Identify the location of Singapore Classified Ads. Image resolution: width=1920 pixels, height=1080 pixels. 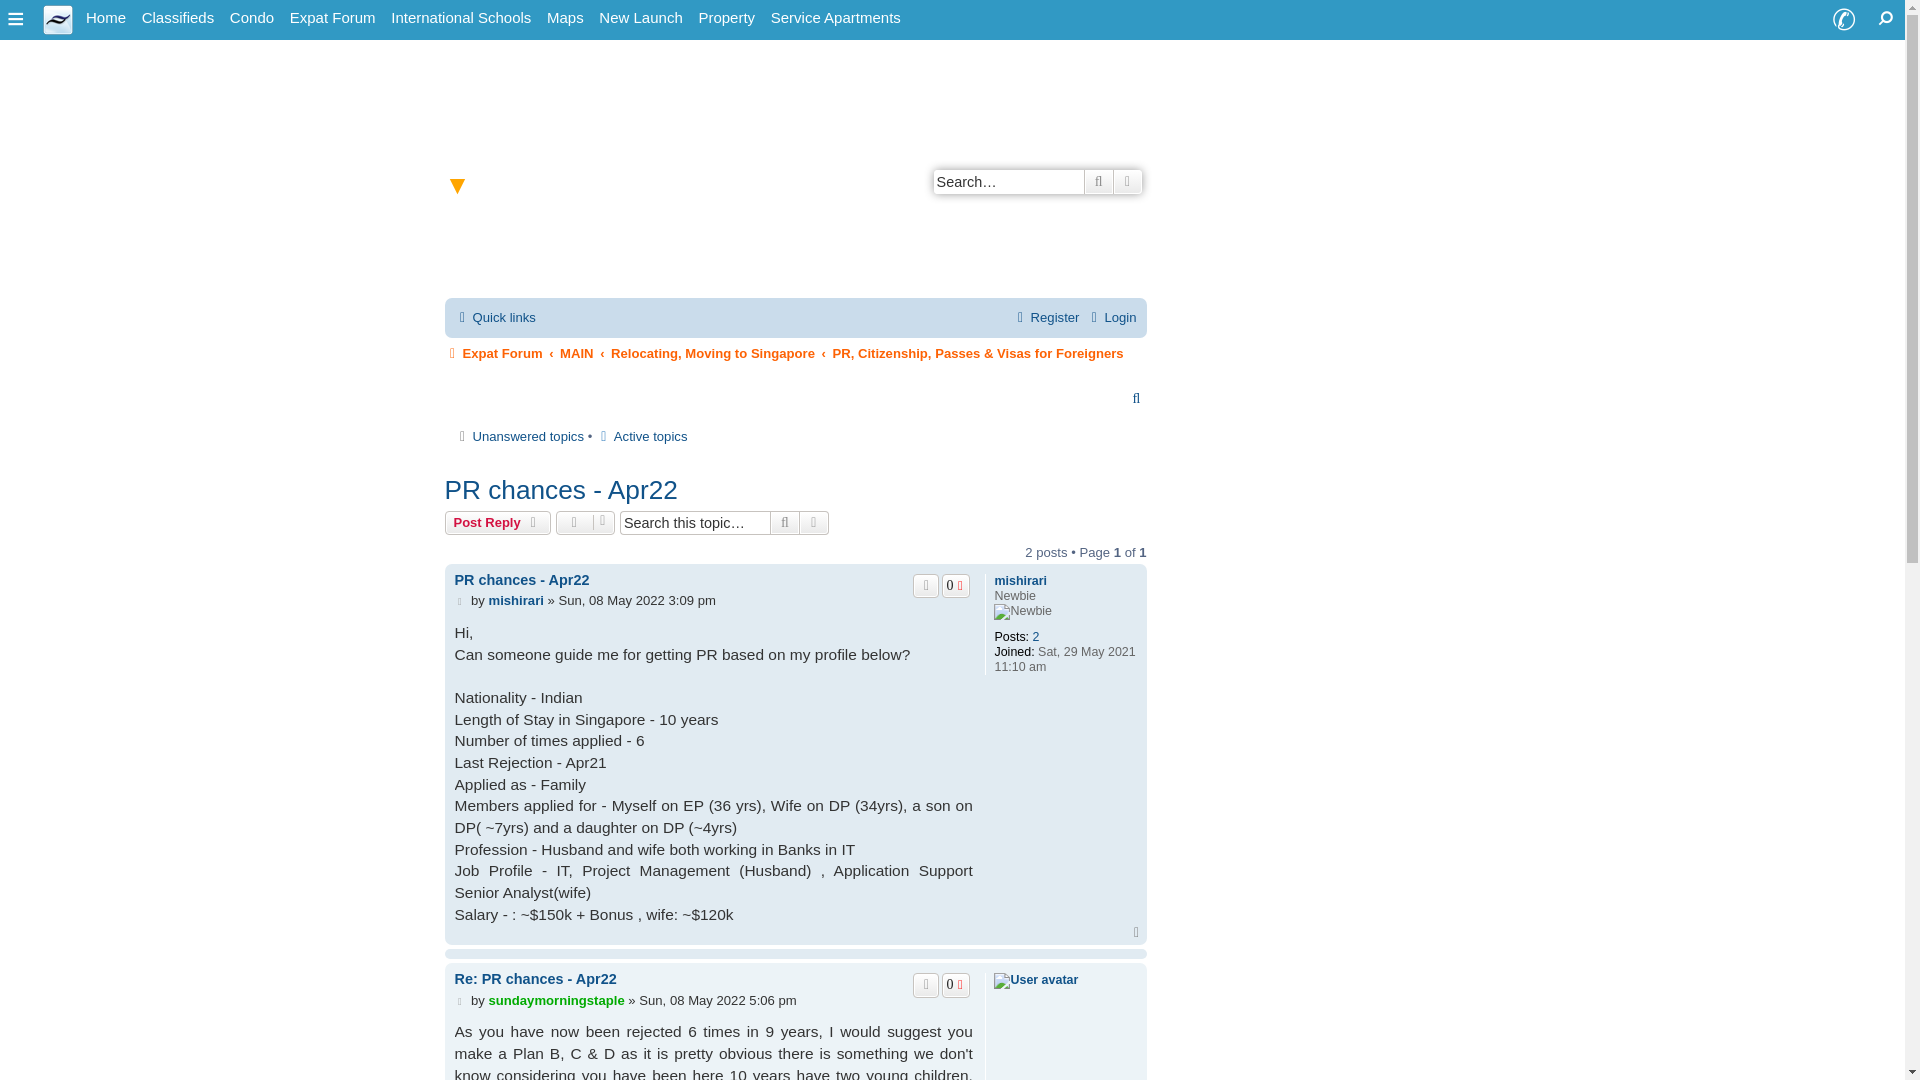
(178, 18).